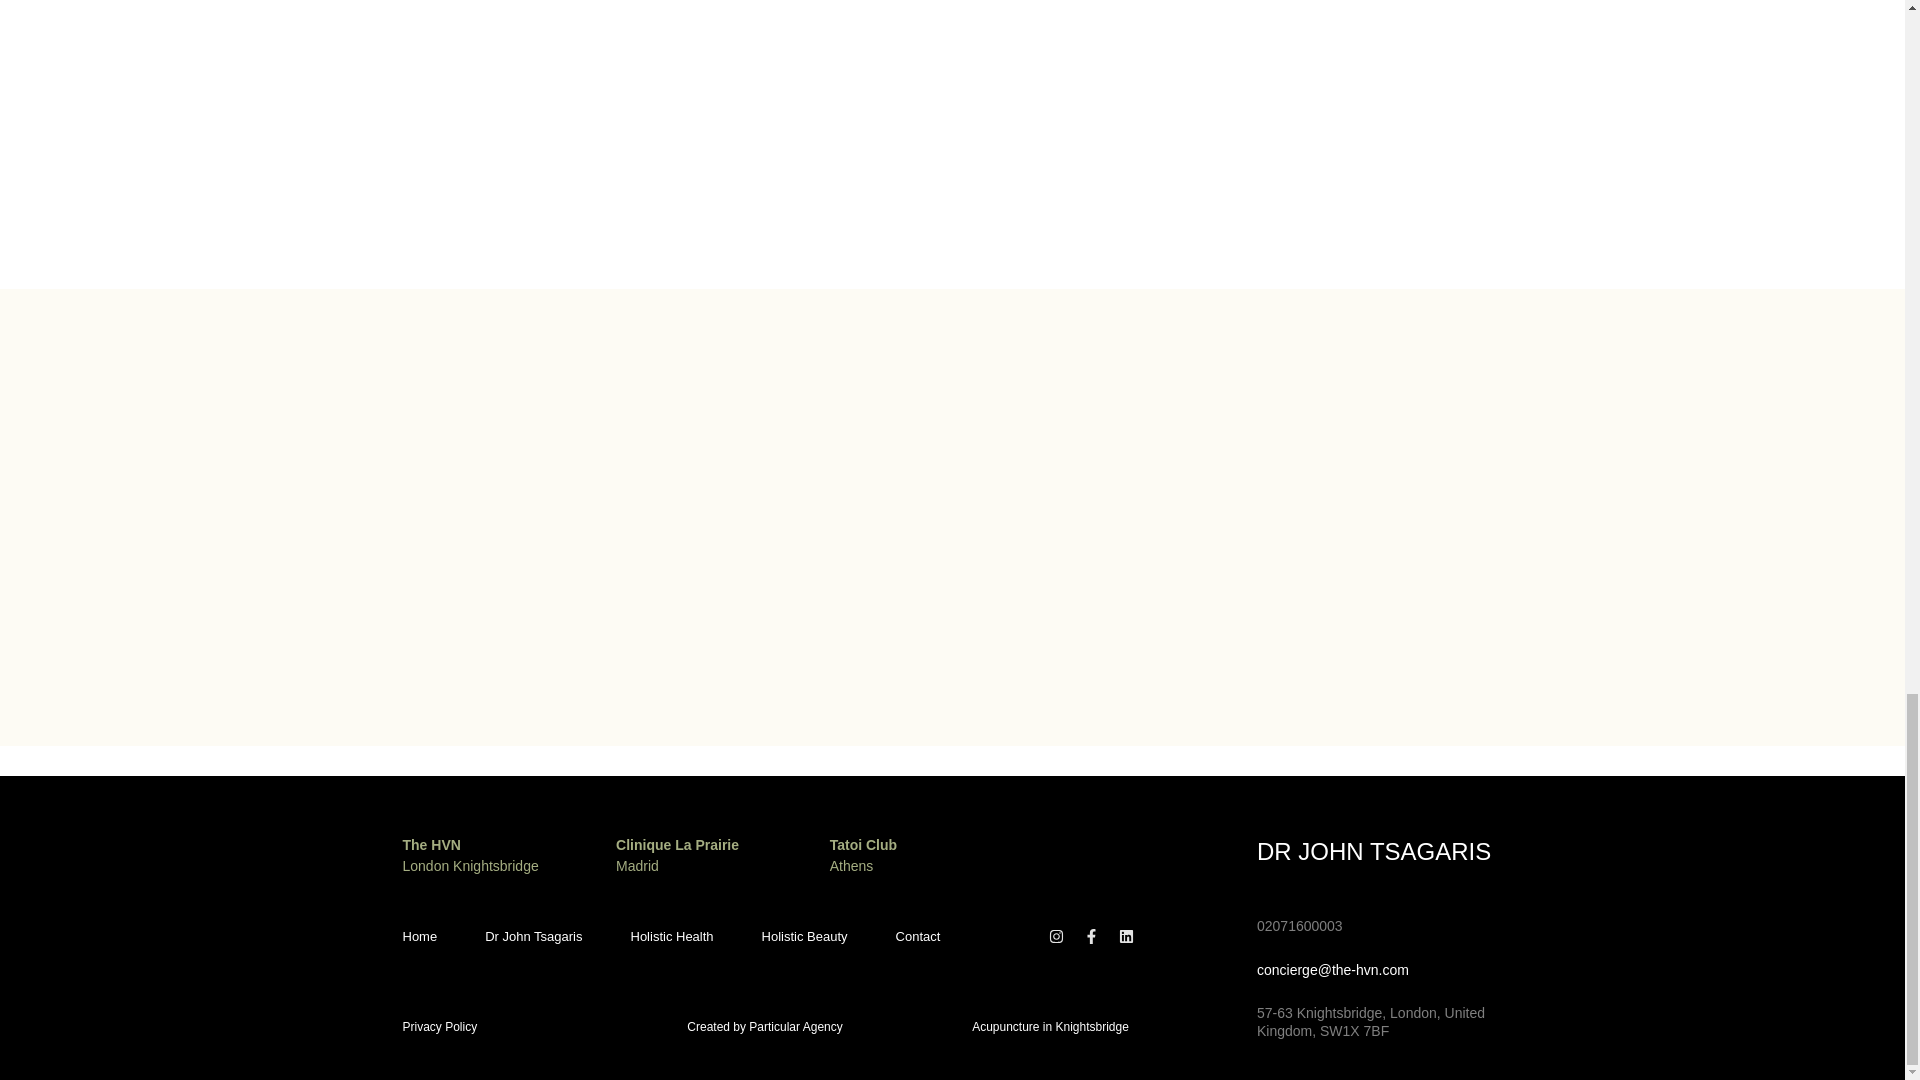 This screenshot has width=1920, height=1080. Describe the element at coordinates (1374, 852) in the screenshot. I see `DR JOHN TSAGARIS` at that location.